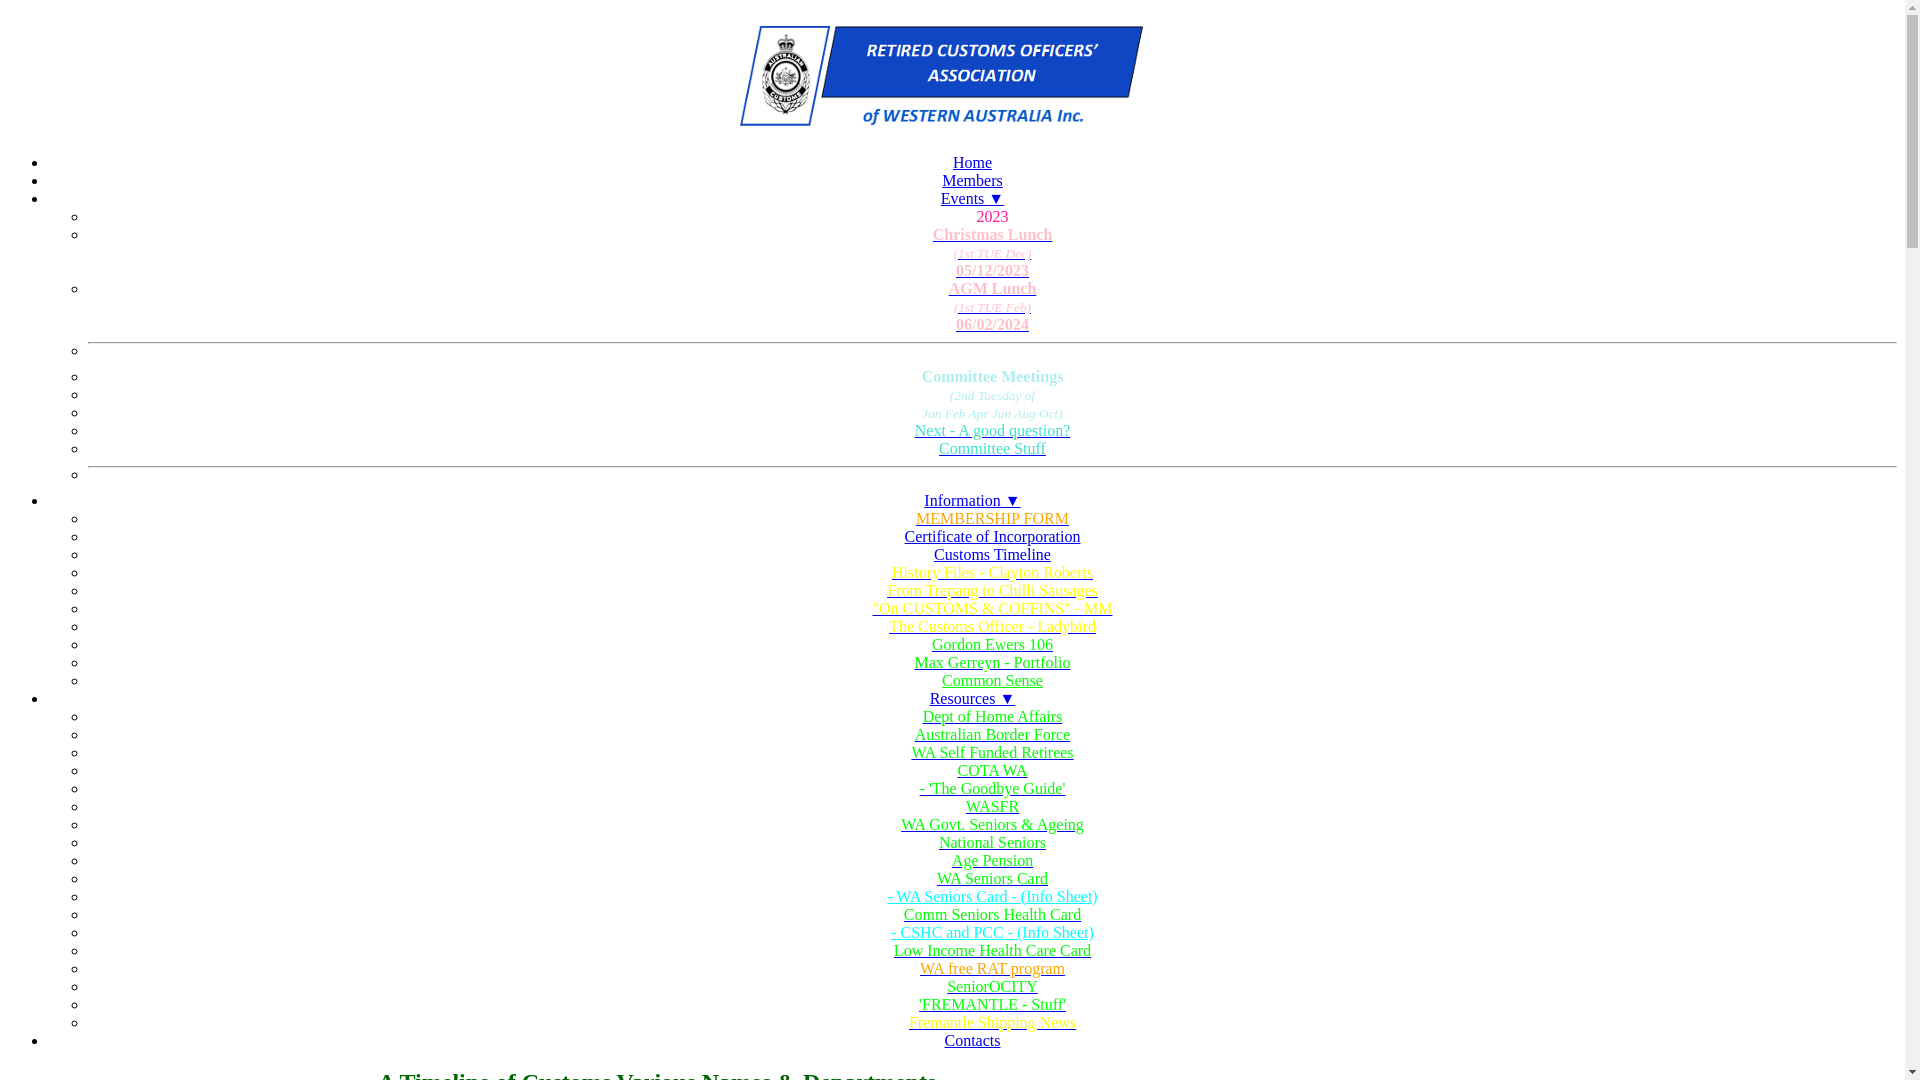 The height and width of the screenshot is (1080, 1920). Describe the element at coordinates (992, 789) in the screenshot. I see `- 'The Goodbye Guide'` at that location.